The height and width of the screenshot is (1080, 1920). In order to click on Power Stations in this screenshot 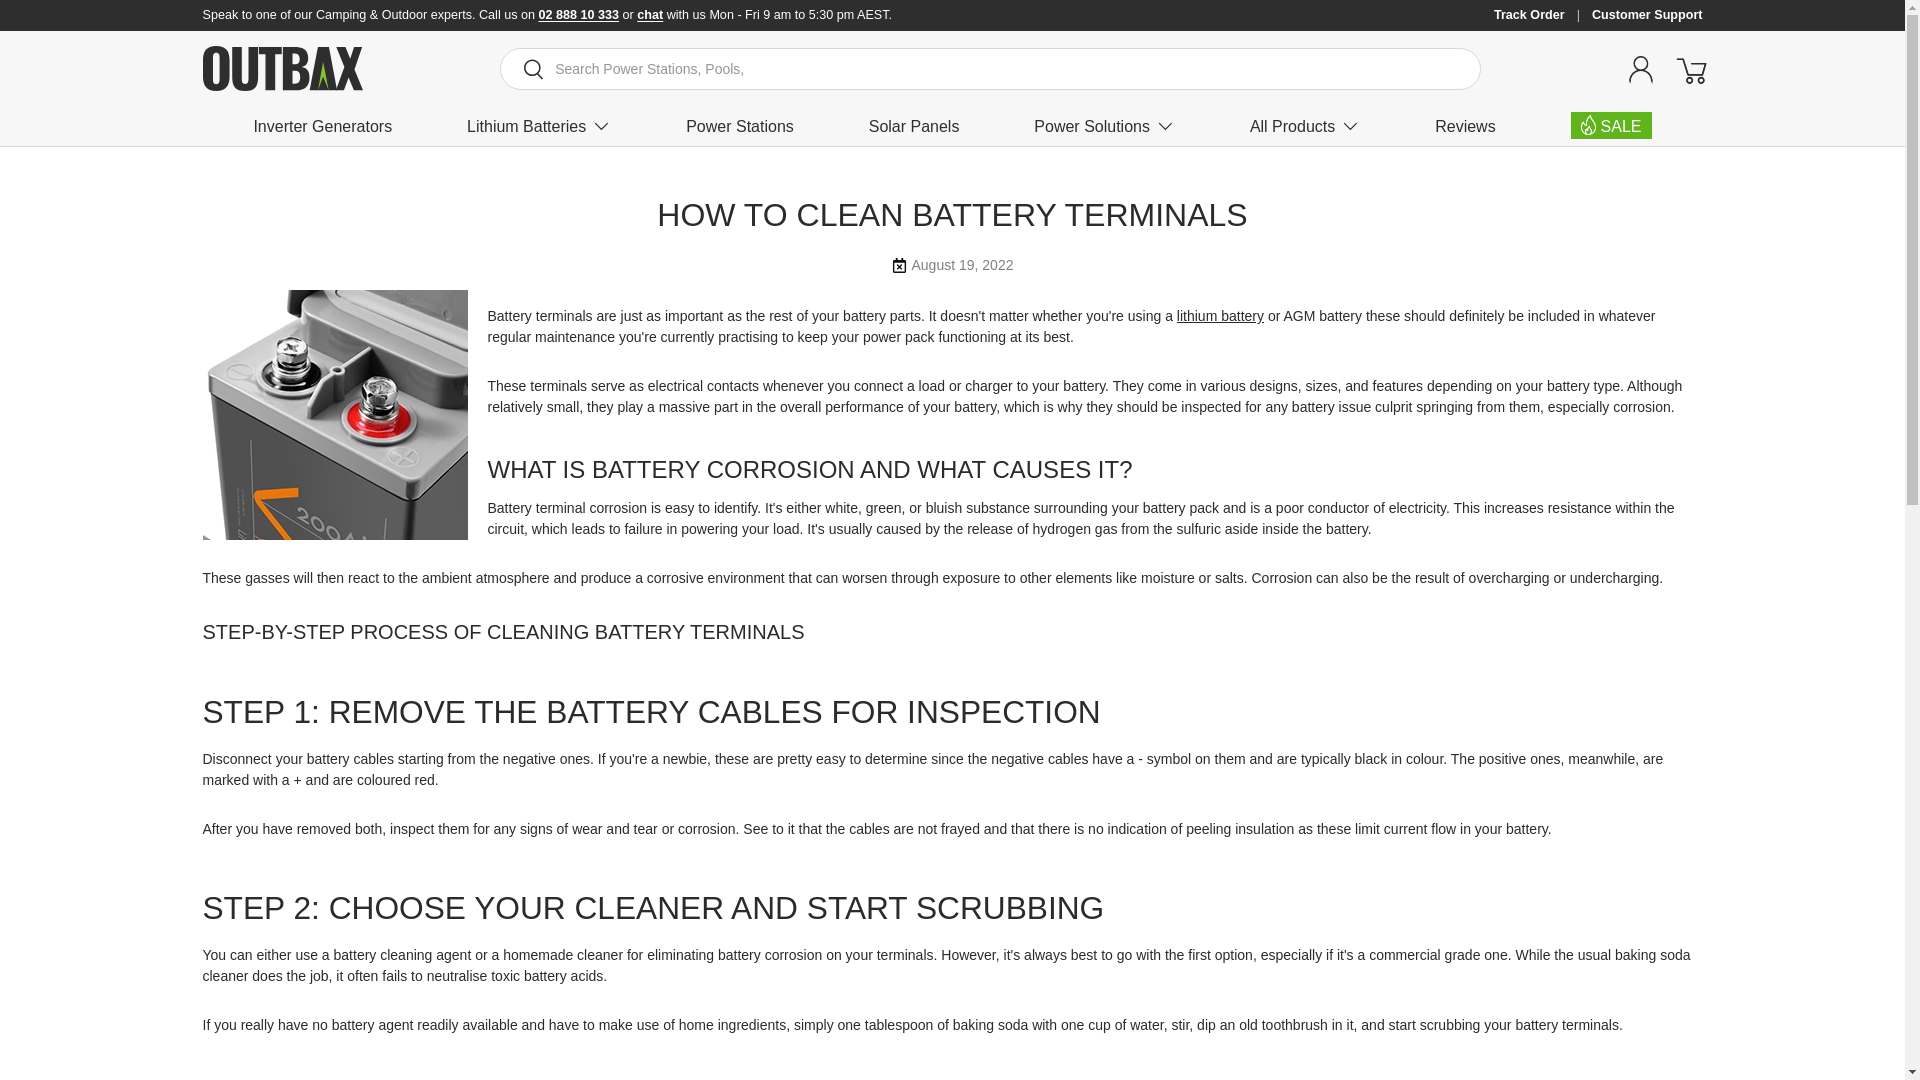, I will do `click(740, 126)`.